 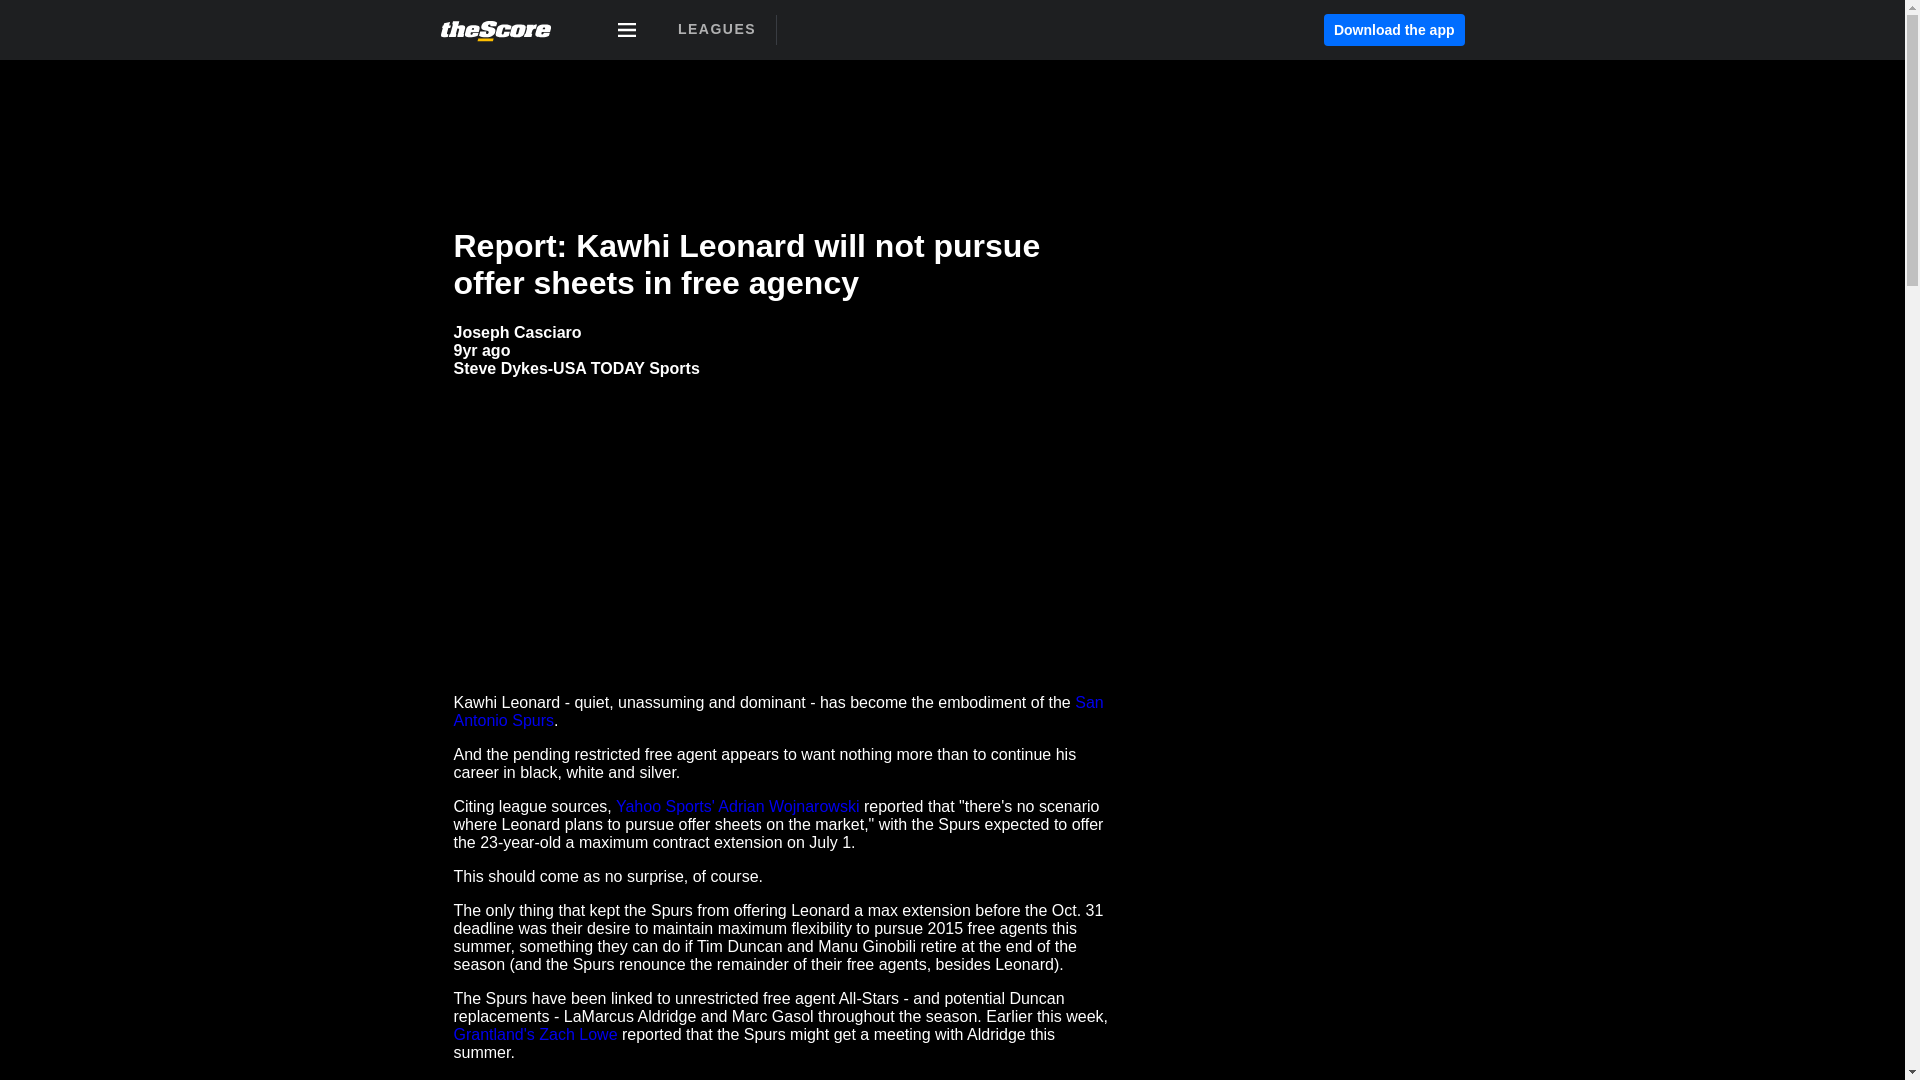 What do you see at coordinates (716, 29) in the screenshot?
I see `LEAGUES` at bounding box center [716, 29].